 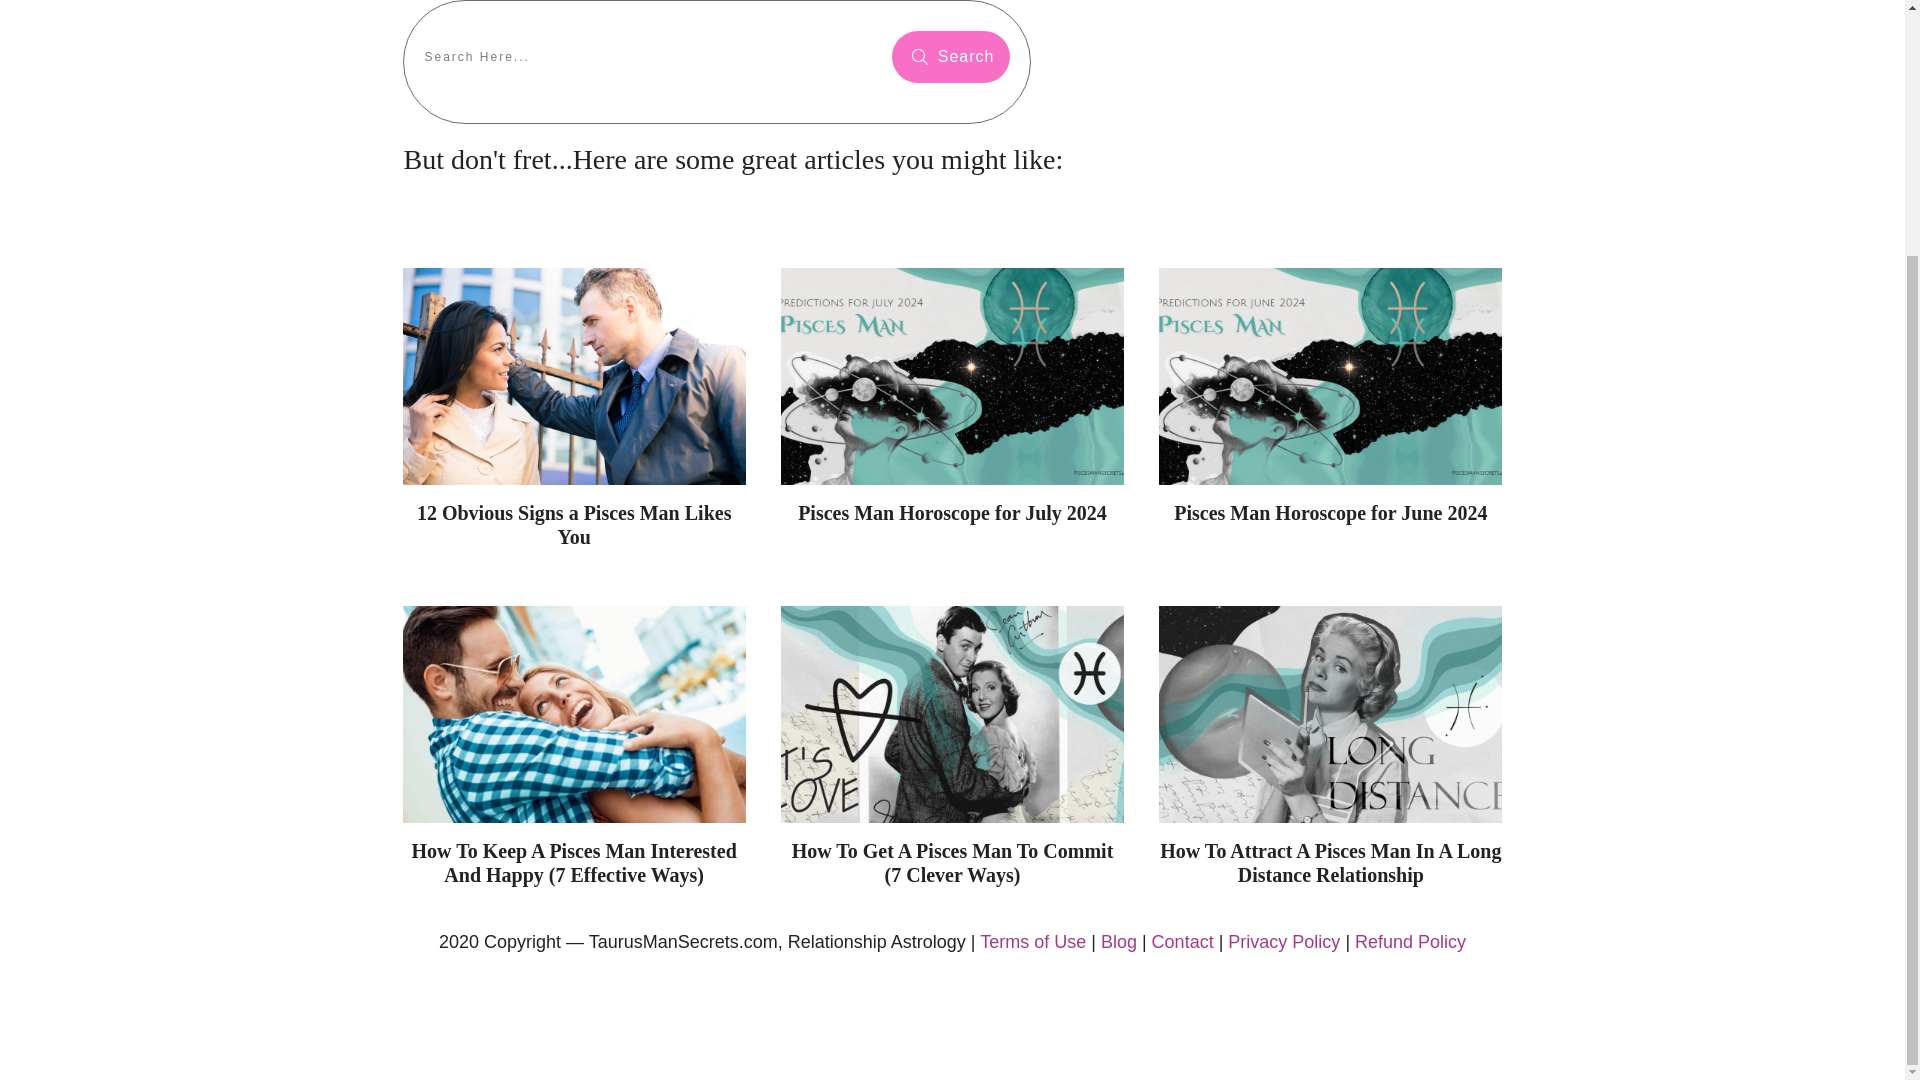 I want to click on Search, so click(x=950, y=57).